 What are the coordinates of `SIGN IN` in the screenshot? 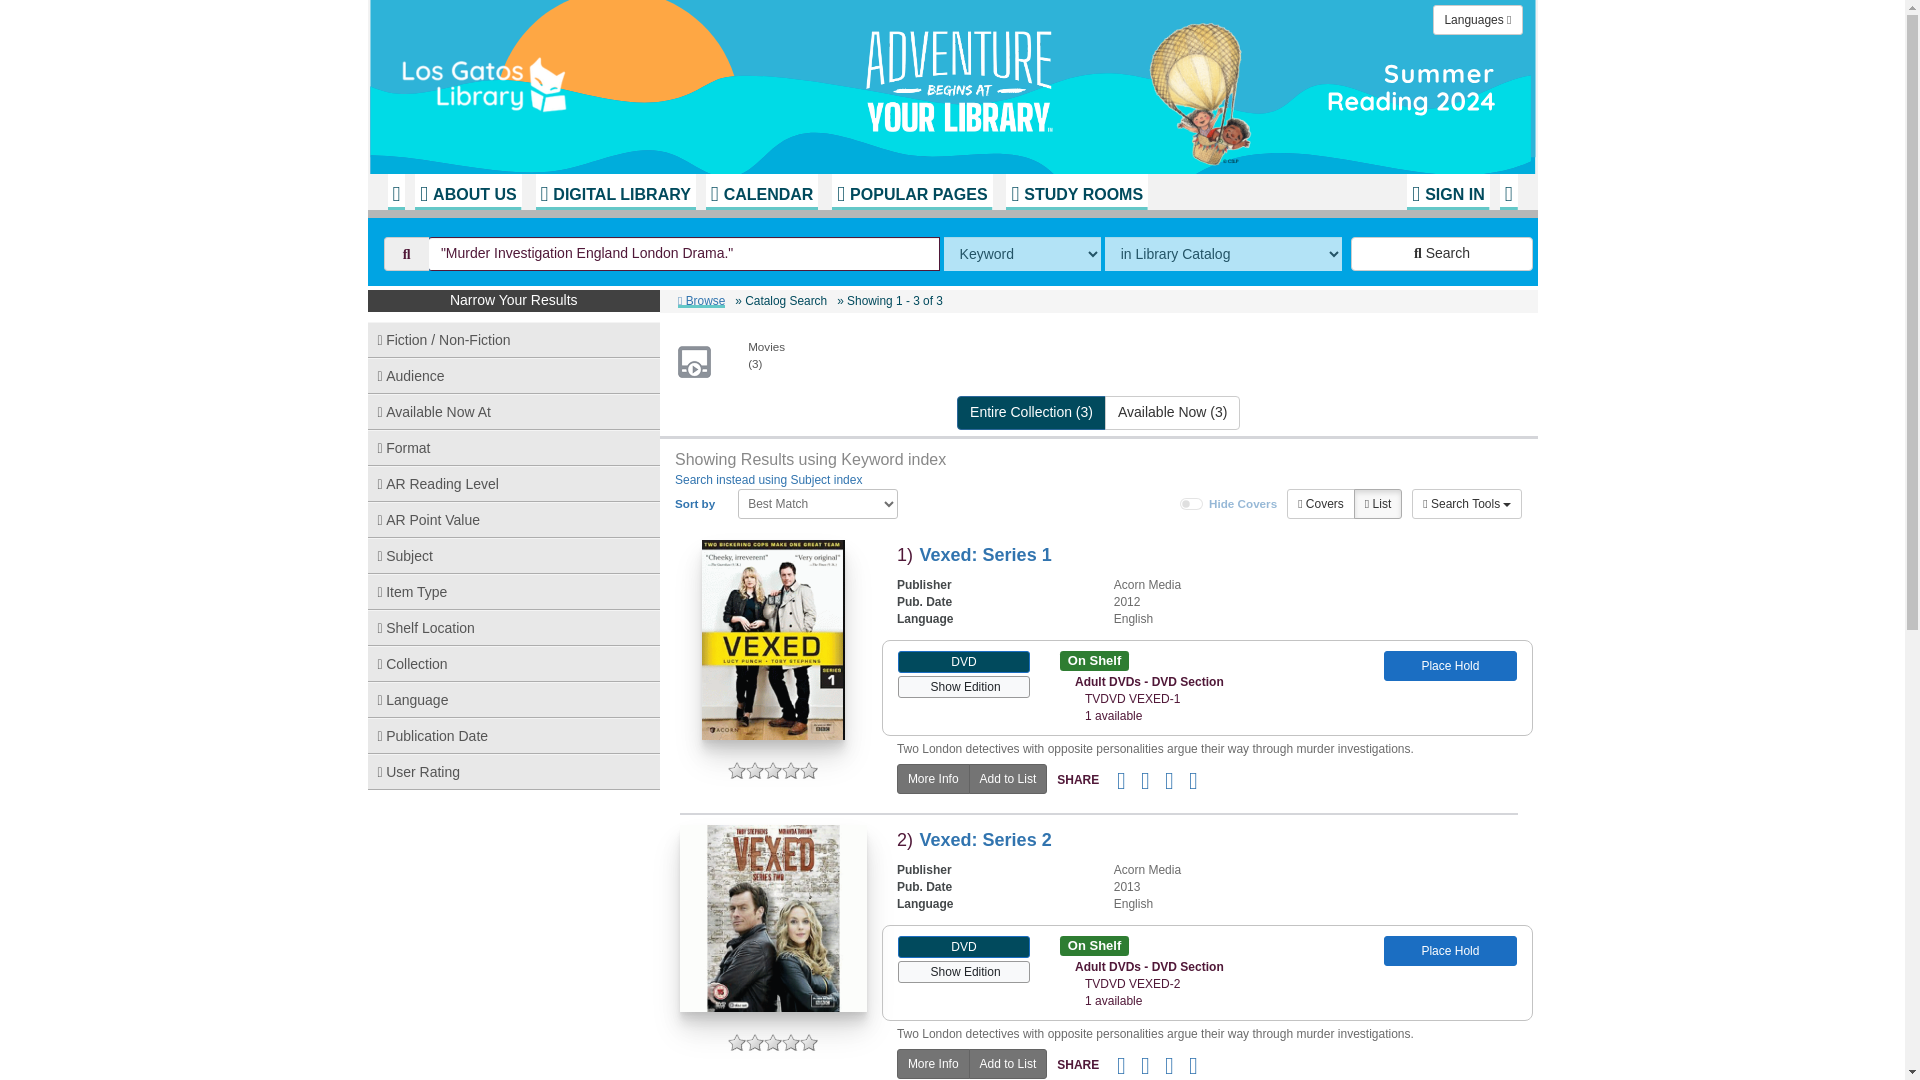 It's located at (1448, 191).